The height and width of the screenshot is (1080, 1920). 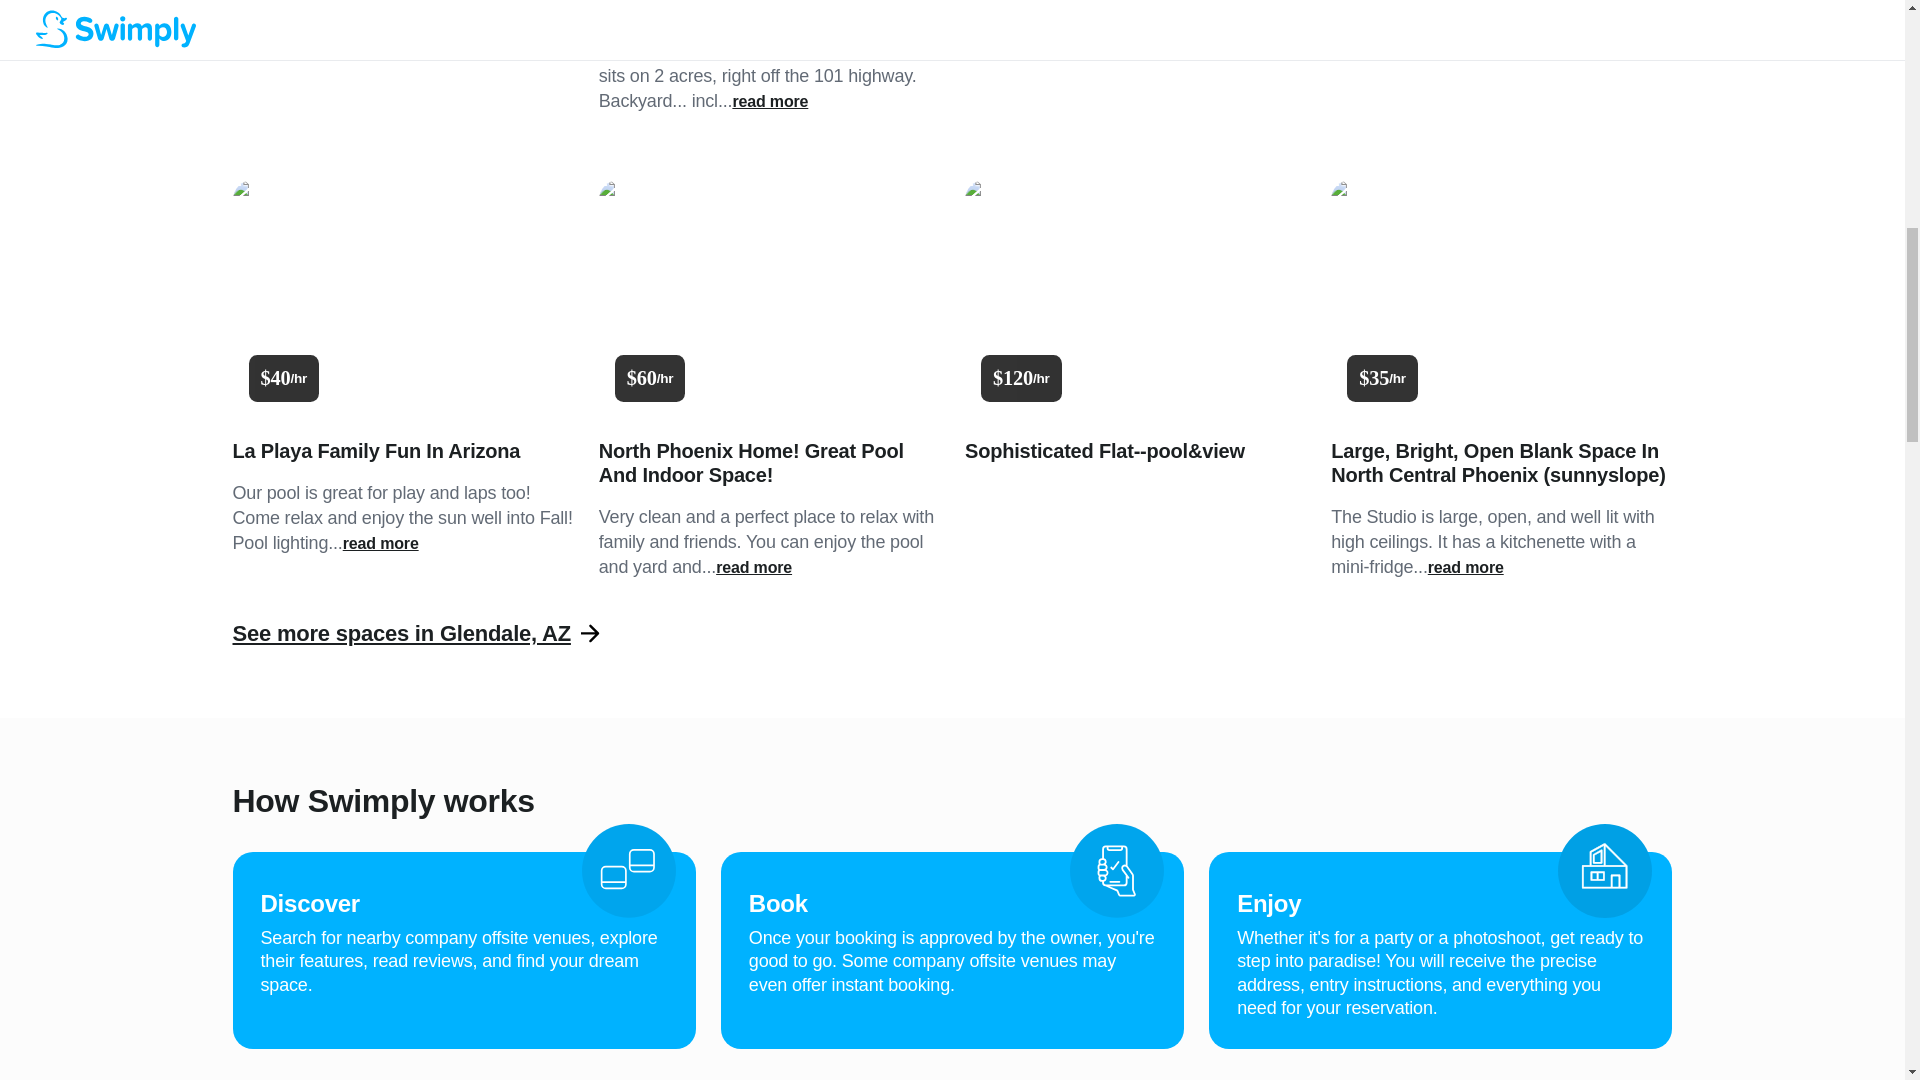 I want to click on read more, so click(x=380, y=544).